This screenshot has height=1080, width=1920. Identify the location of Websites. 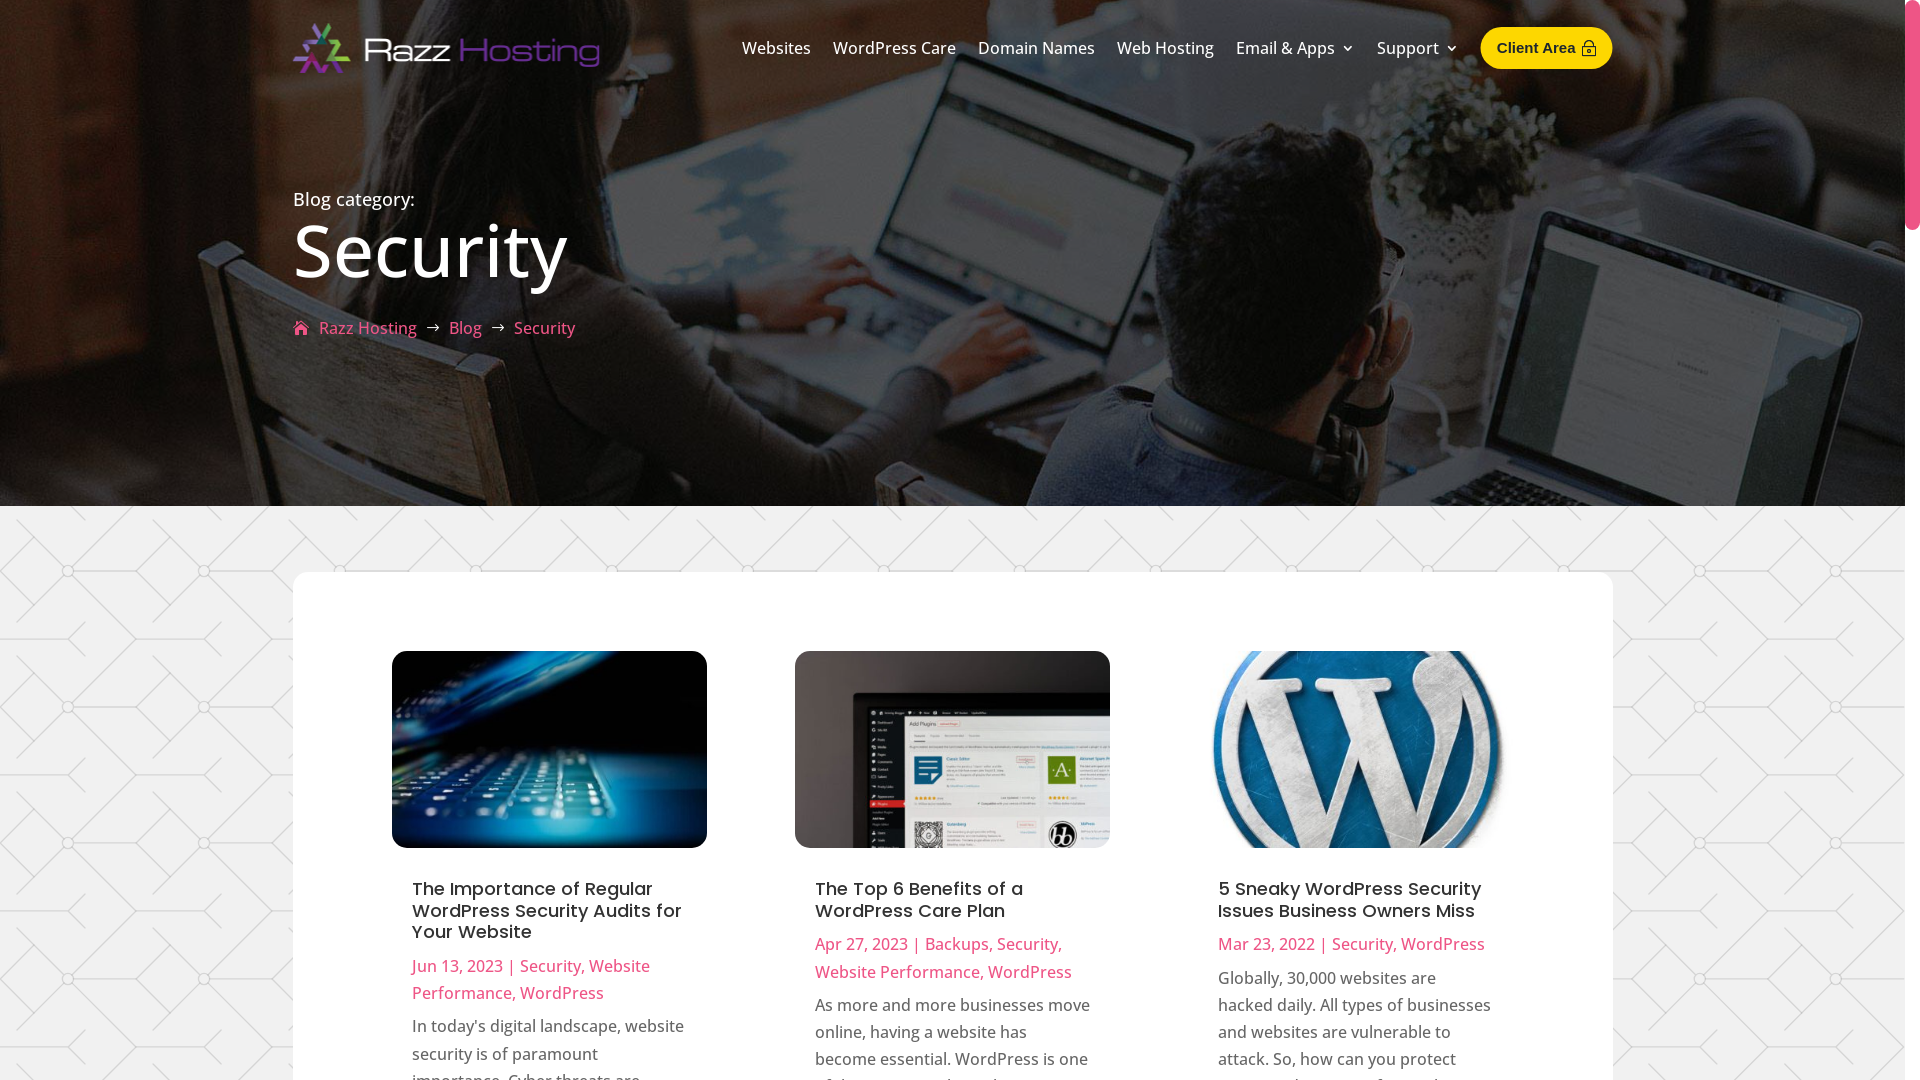
(776, 48).